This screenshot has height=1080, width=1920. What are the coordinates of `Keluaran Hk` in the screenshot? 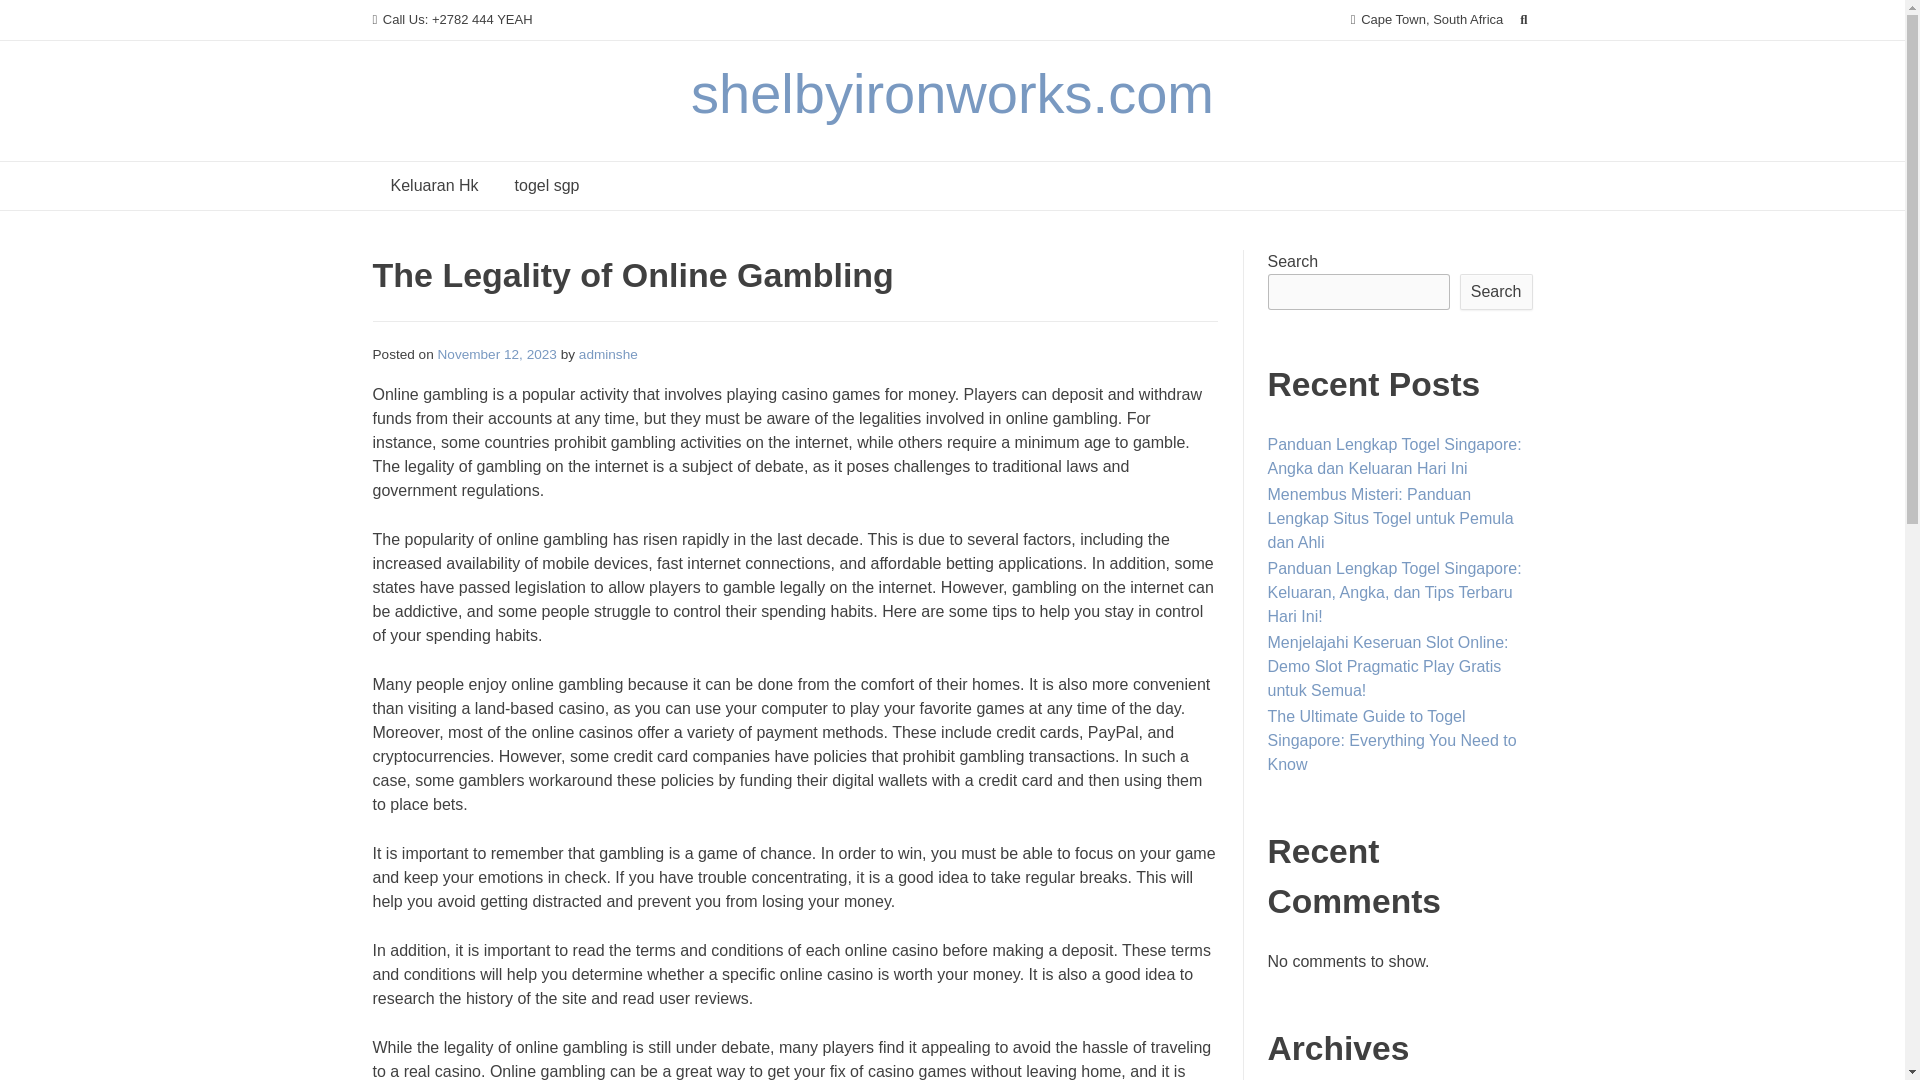 It's located at (434, 186).